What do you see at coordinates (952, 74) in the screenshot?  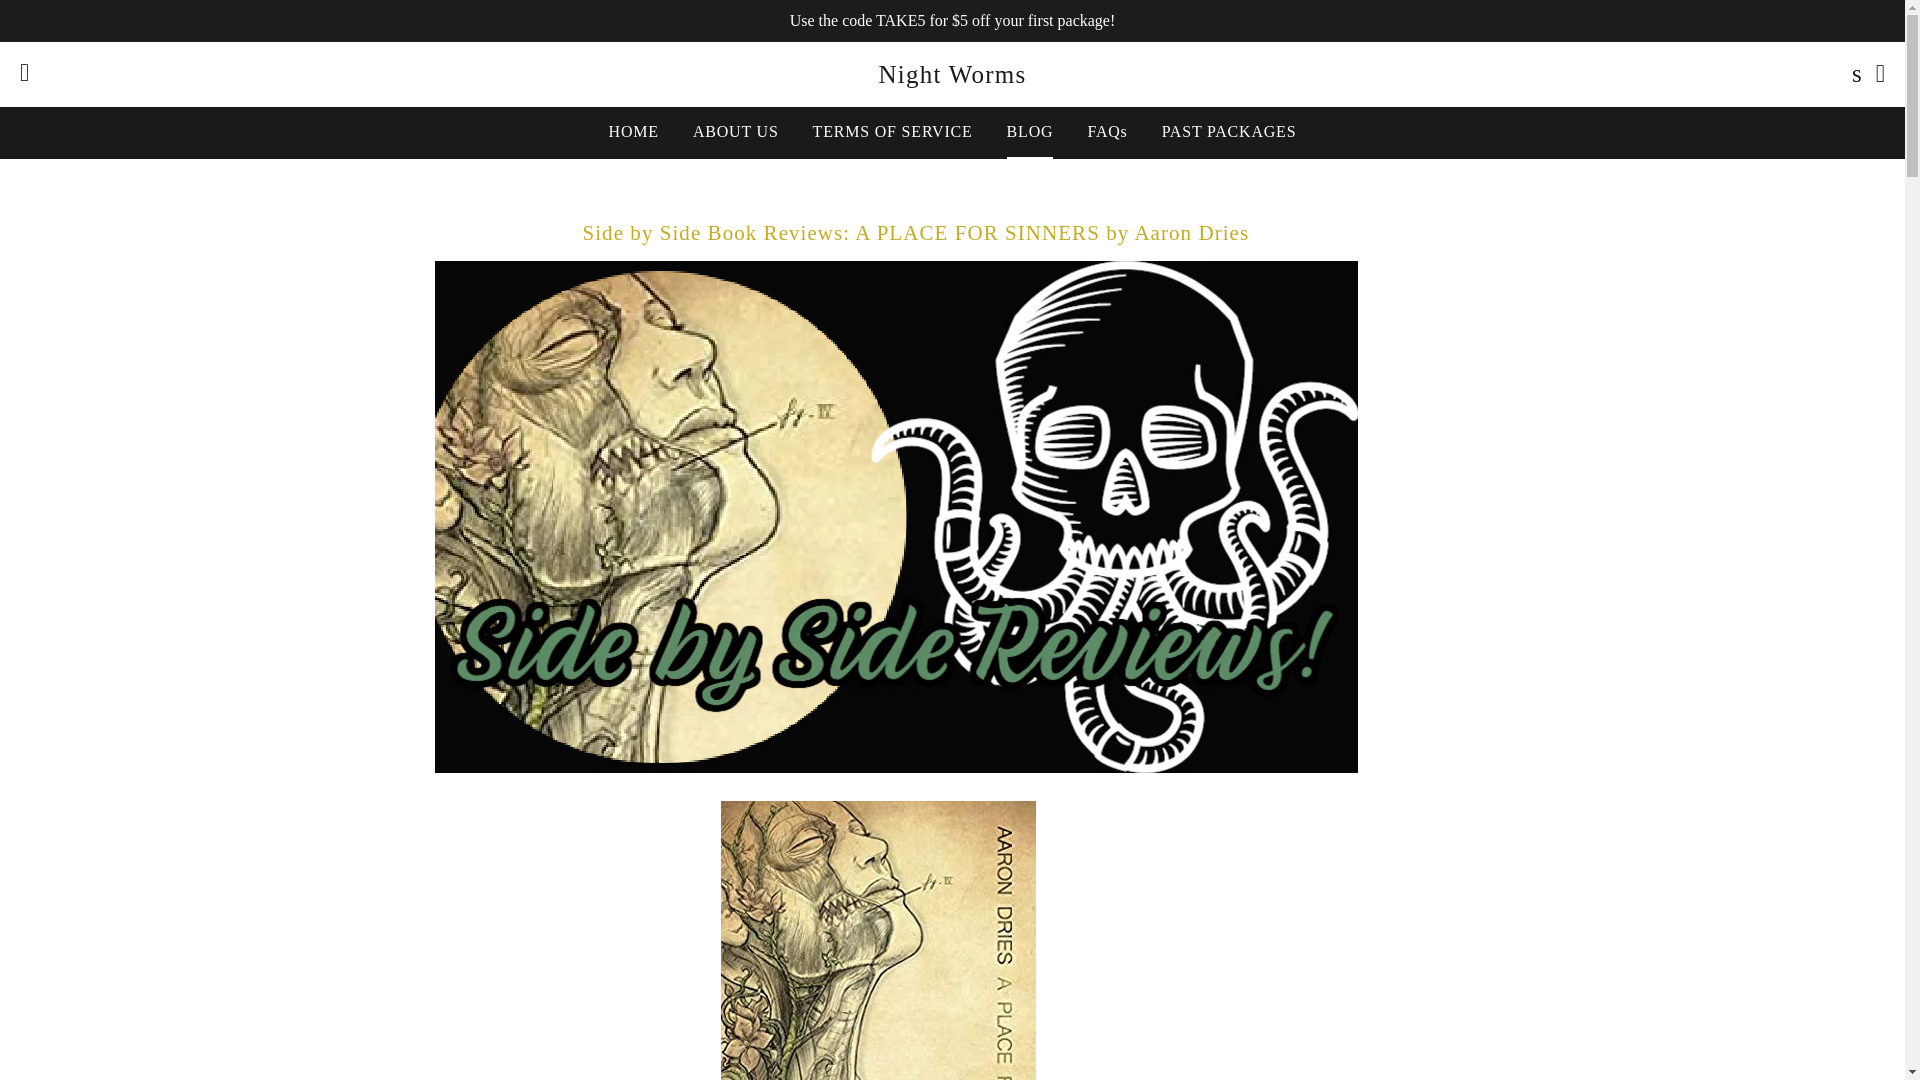 I see `Night Worms` at bounding box center [952, 74].